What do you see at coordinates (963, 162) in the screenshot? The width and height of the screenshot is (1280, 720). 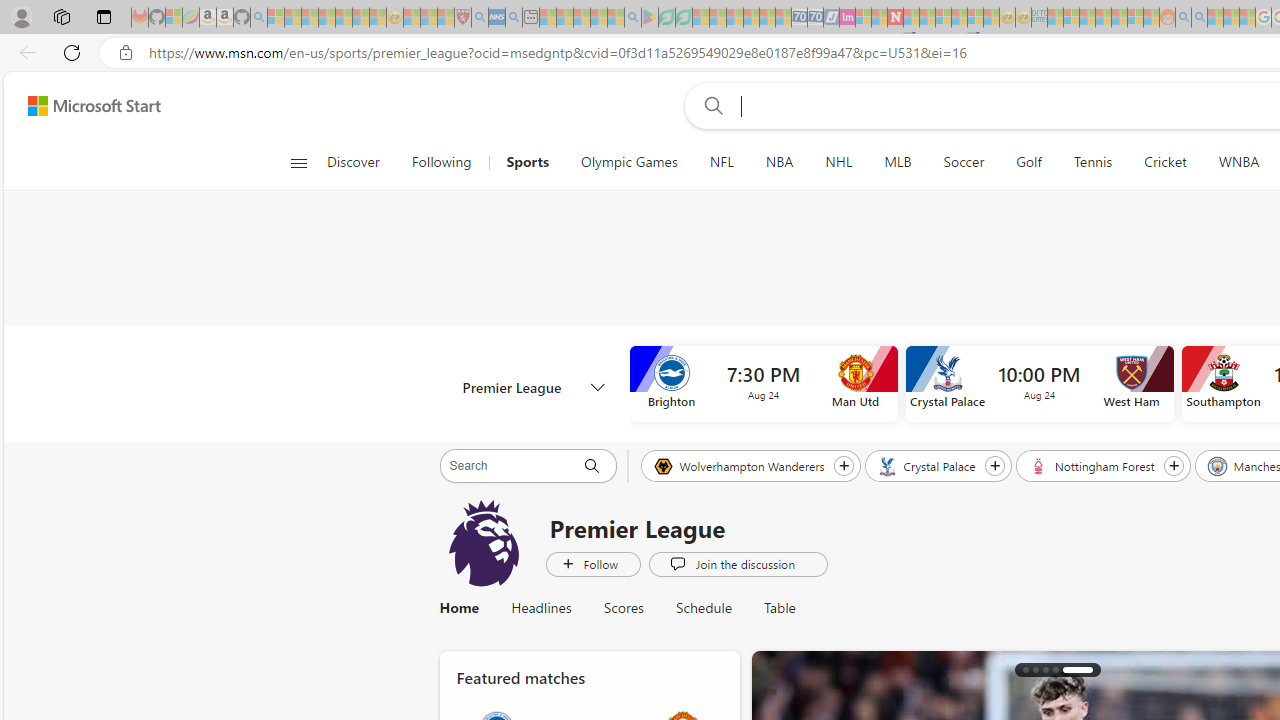 I see `Soccer` at bounding box center [963, 162].